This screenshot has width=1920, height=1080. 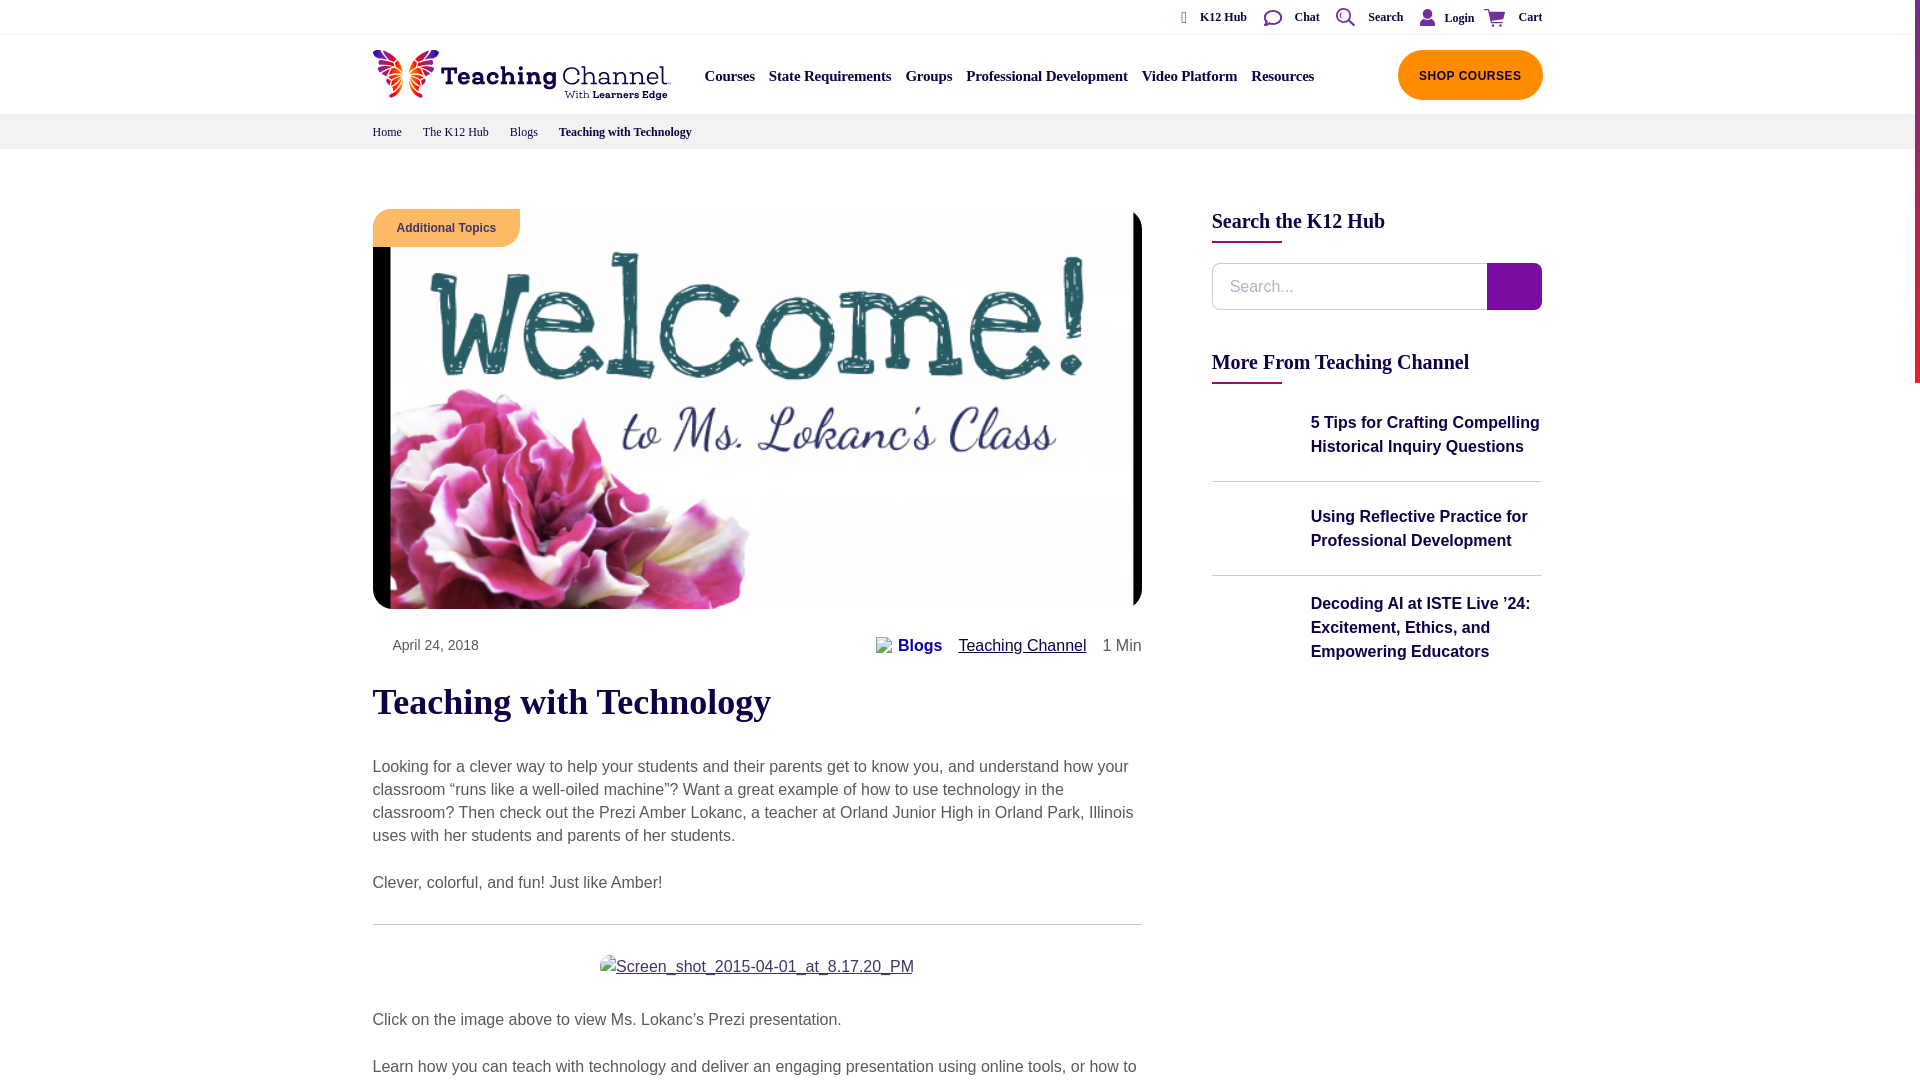 I want to click on Courses, so click(x=730, y=82).